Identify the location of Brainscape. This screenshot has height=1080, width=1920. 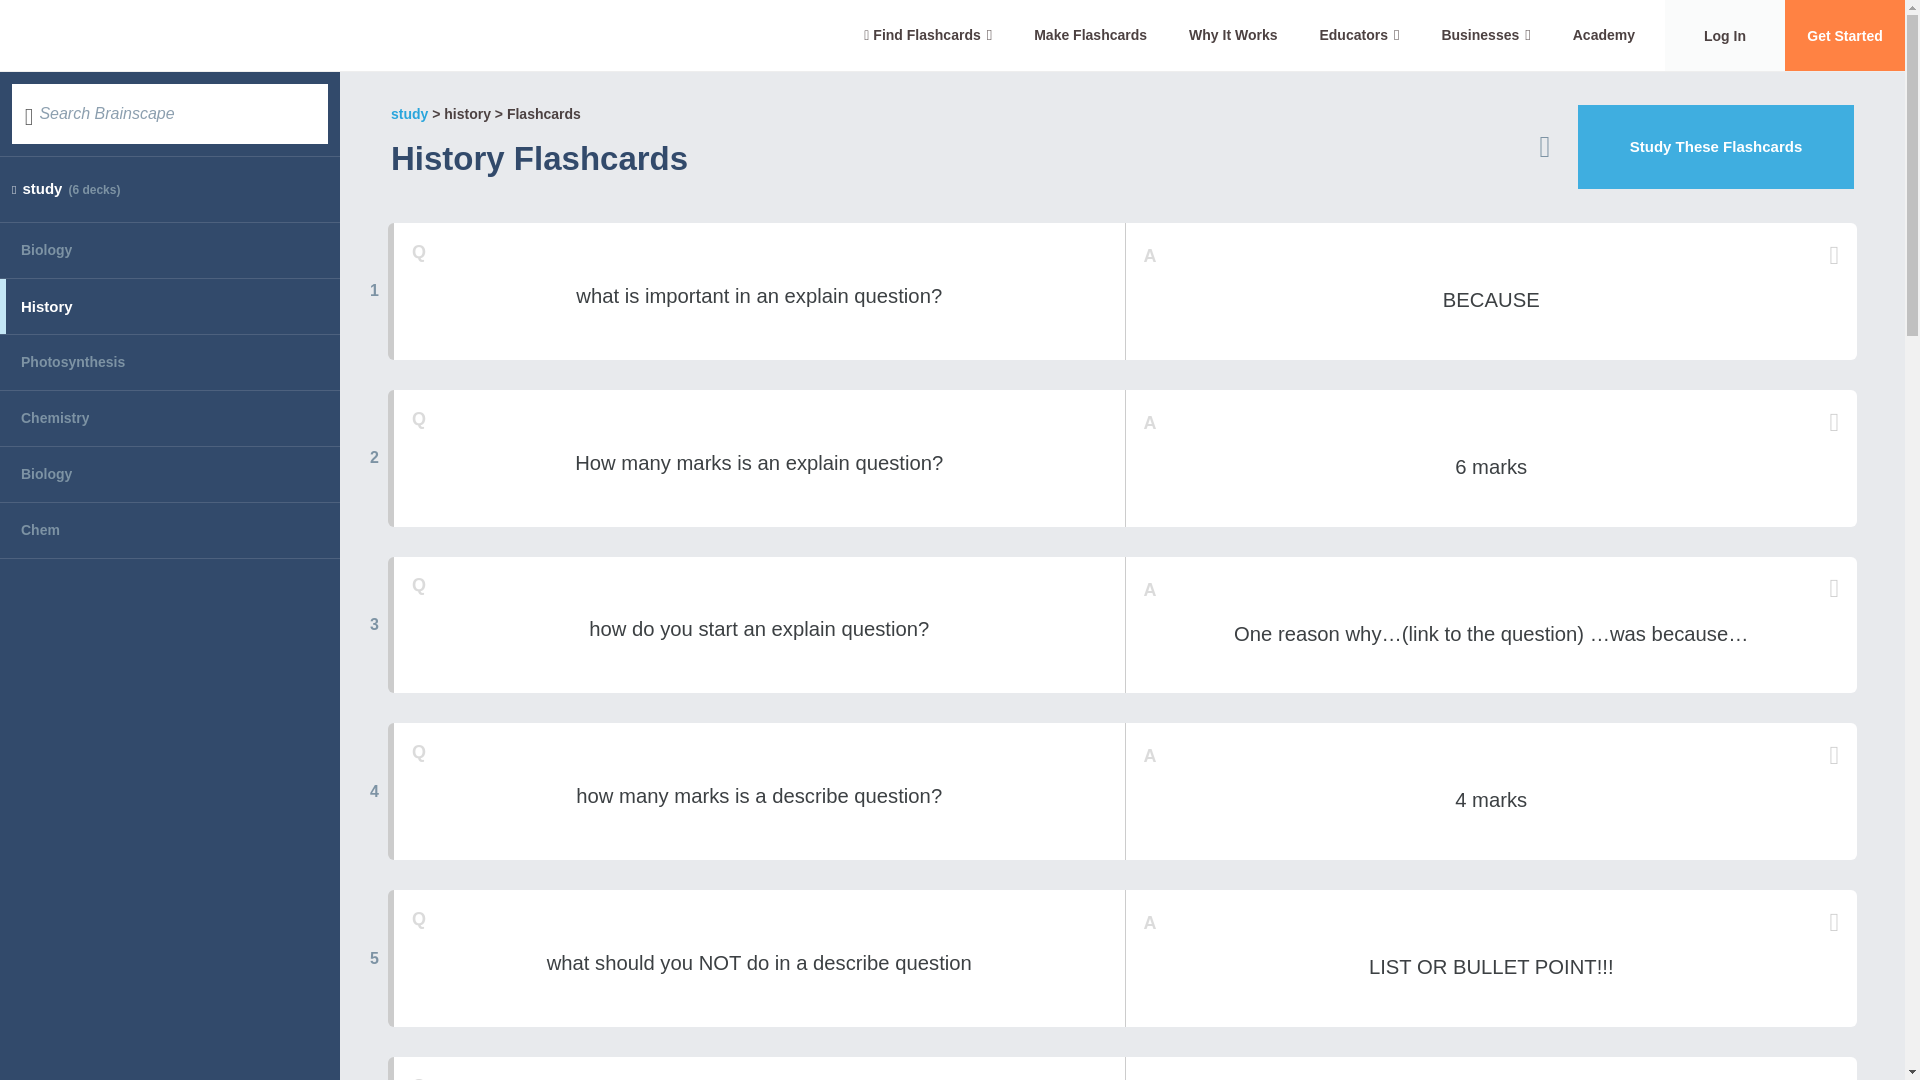
(147, 35).